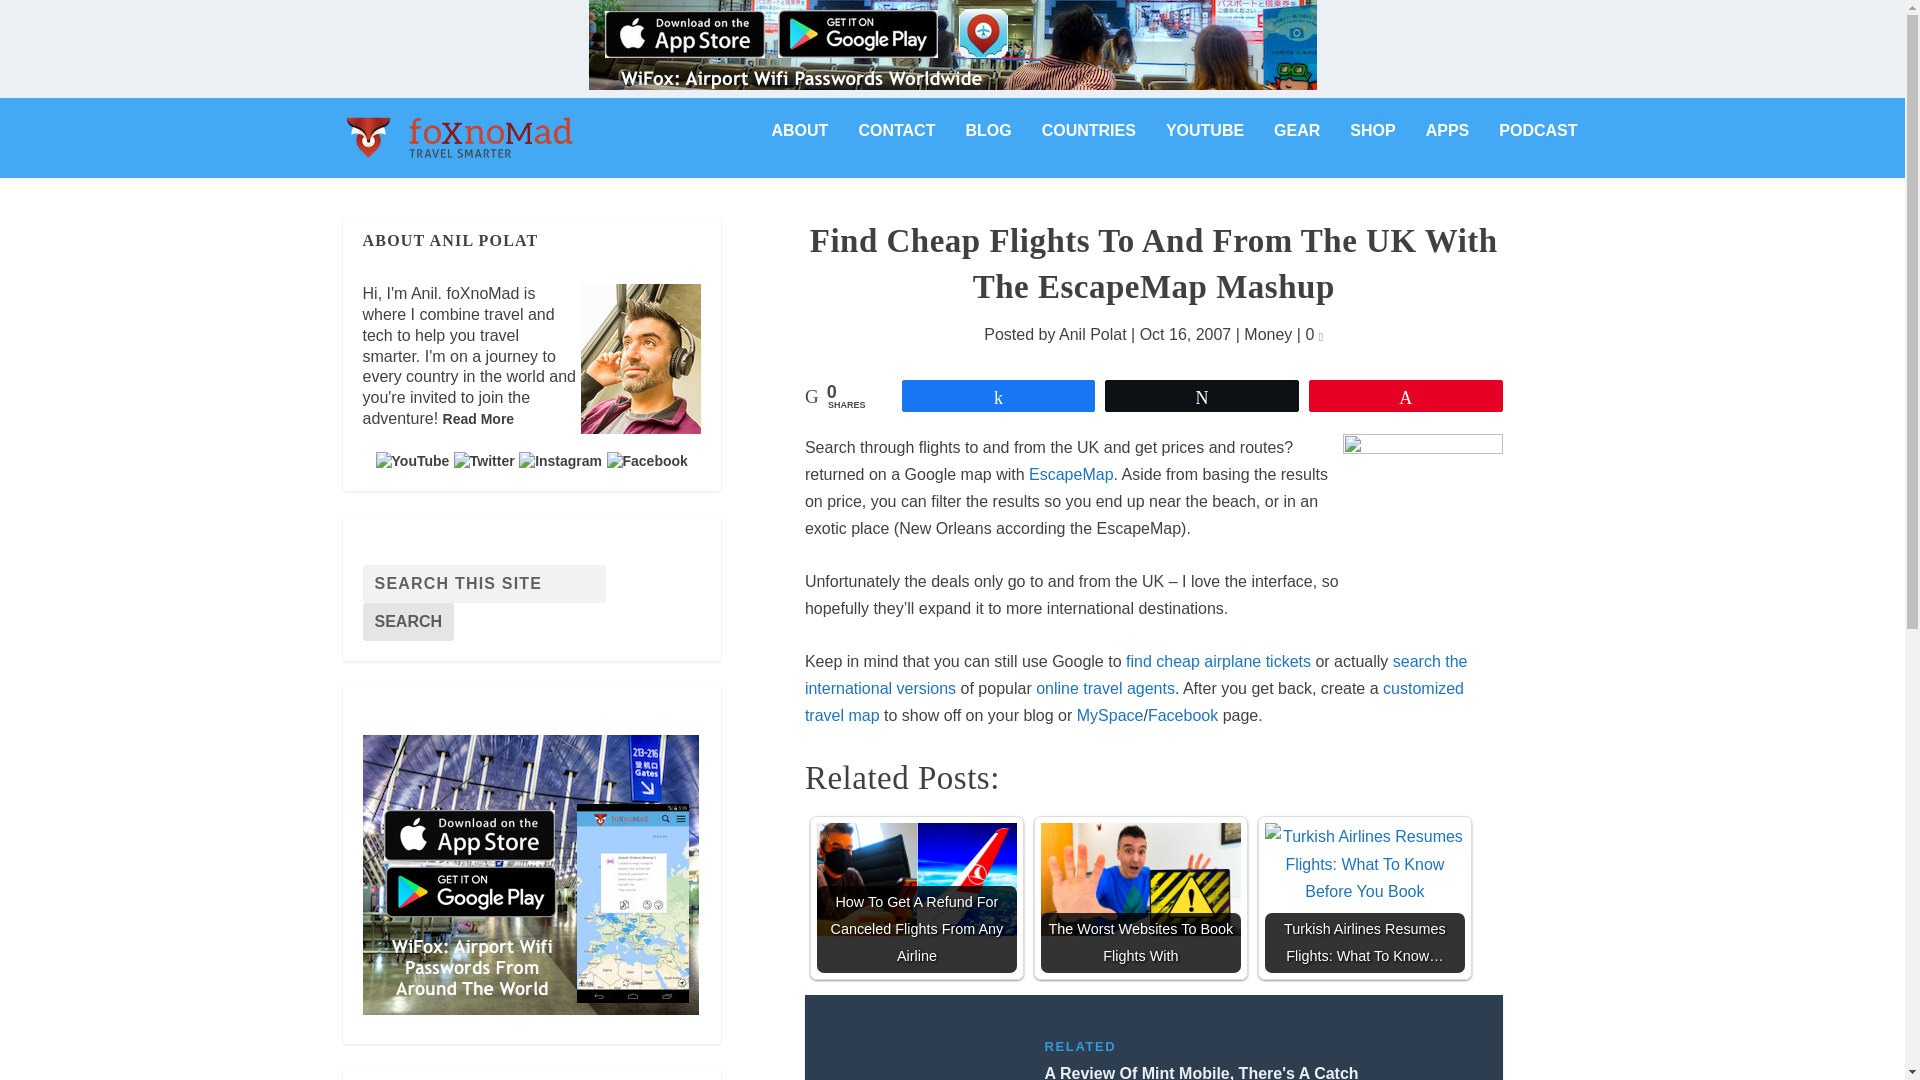  What do you see at coordinates (1372, 146) in the screenshot?
I see `SHOP` at bounding box center [1372, 146].